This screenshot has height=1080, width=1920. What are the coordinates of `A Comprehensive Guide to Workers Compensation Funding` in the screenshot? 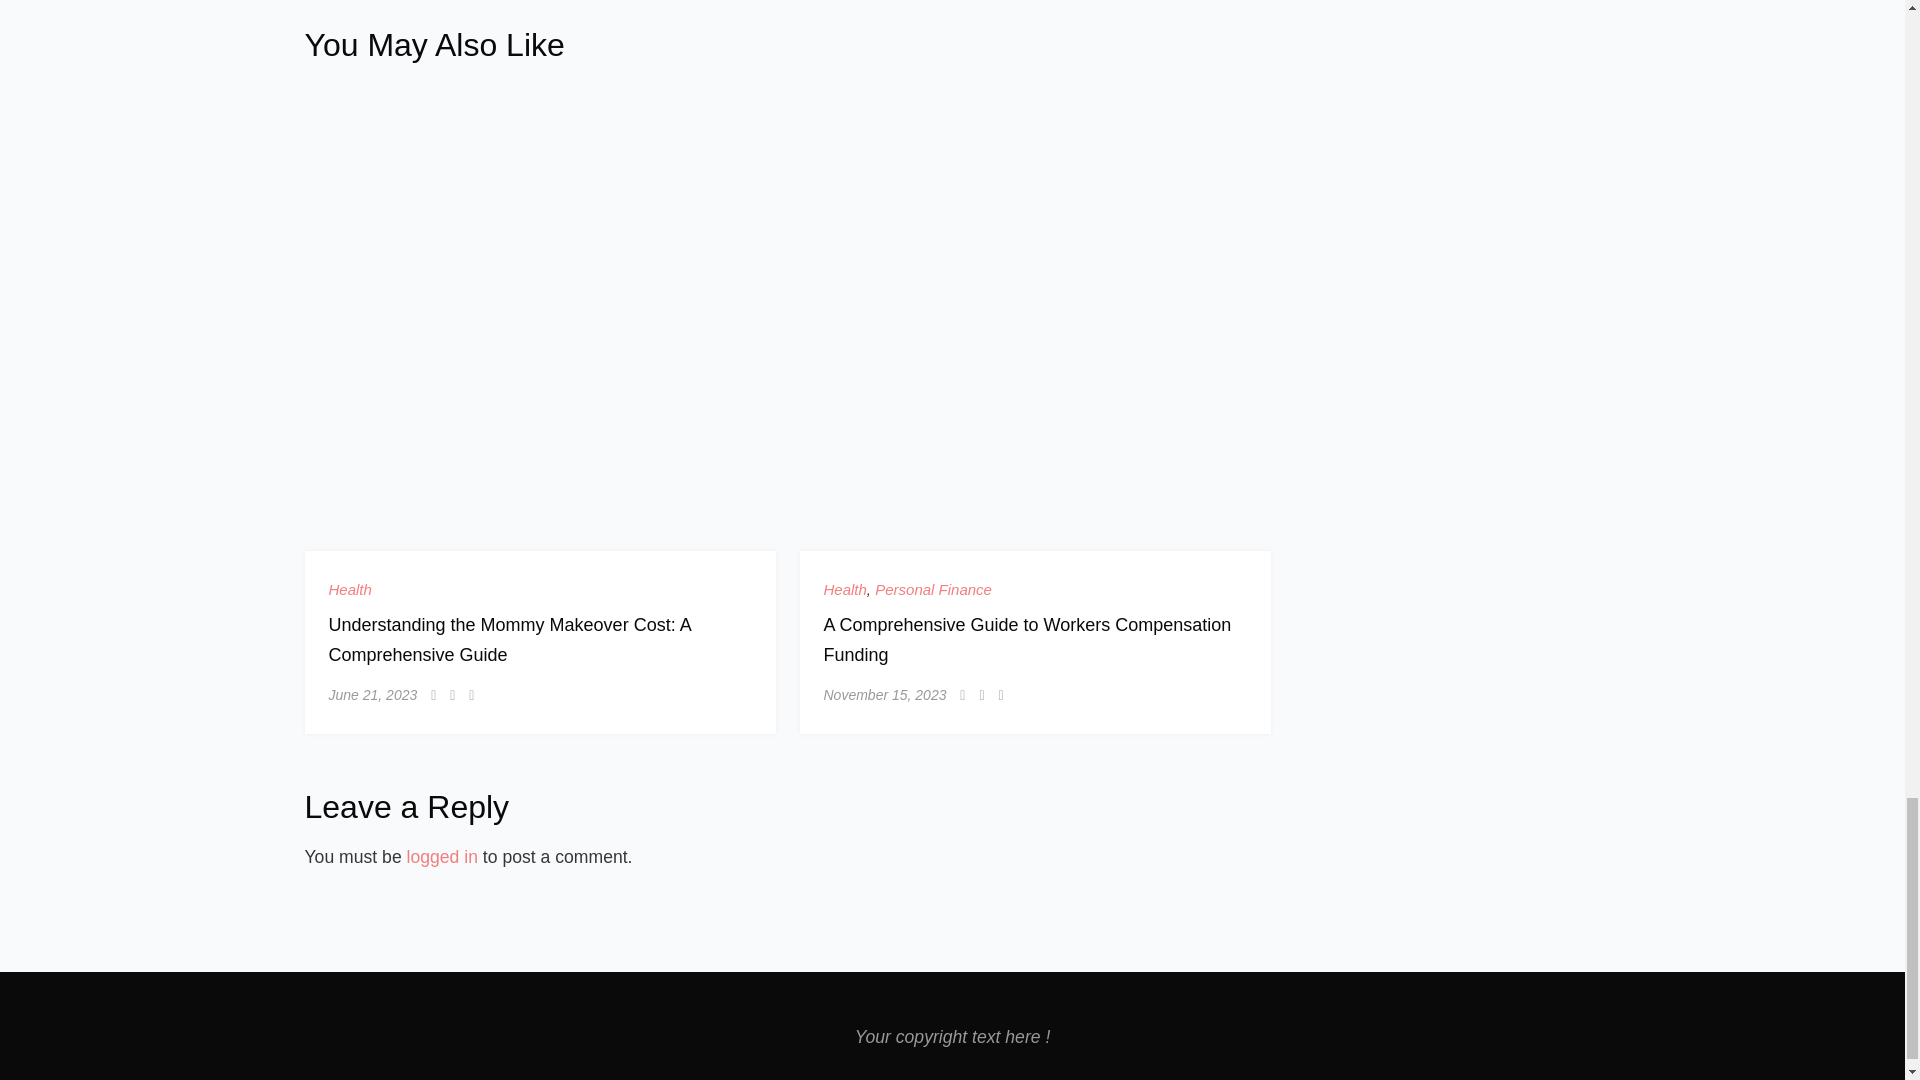 It's located at (1028, 640).